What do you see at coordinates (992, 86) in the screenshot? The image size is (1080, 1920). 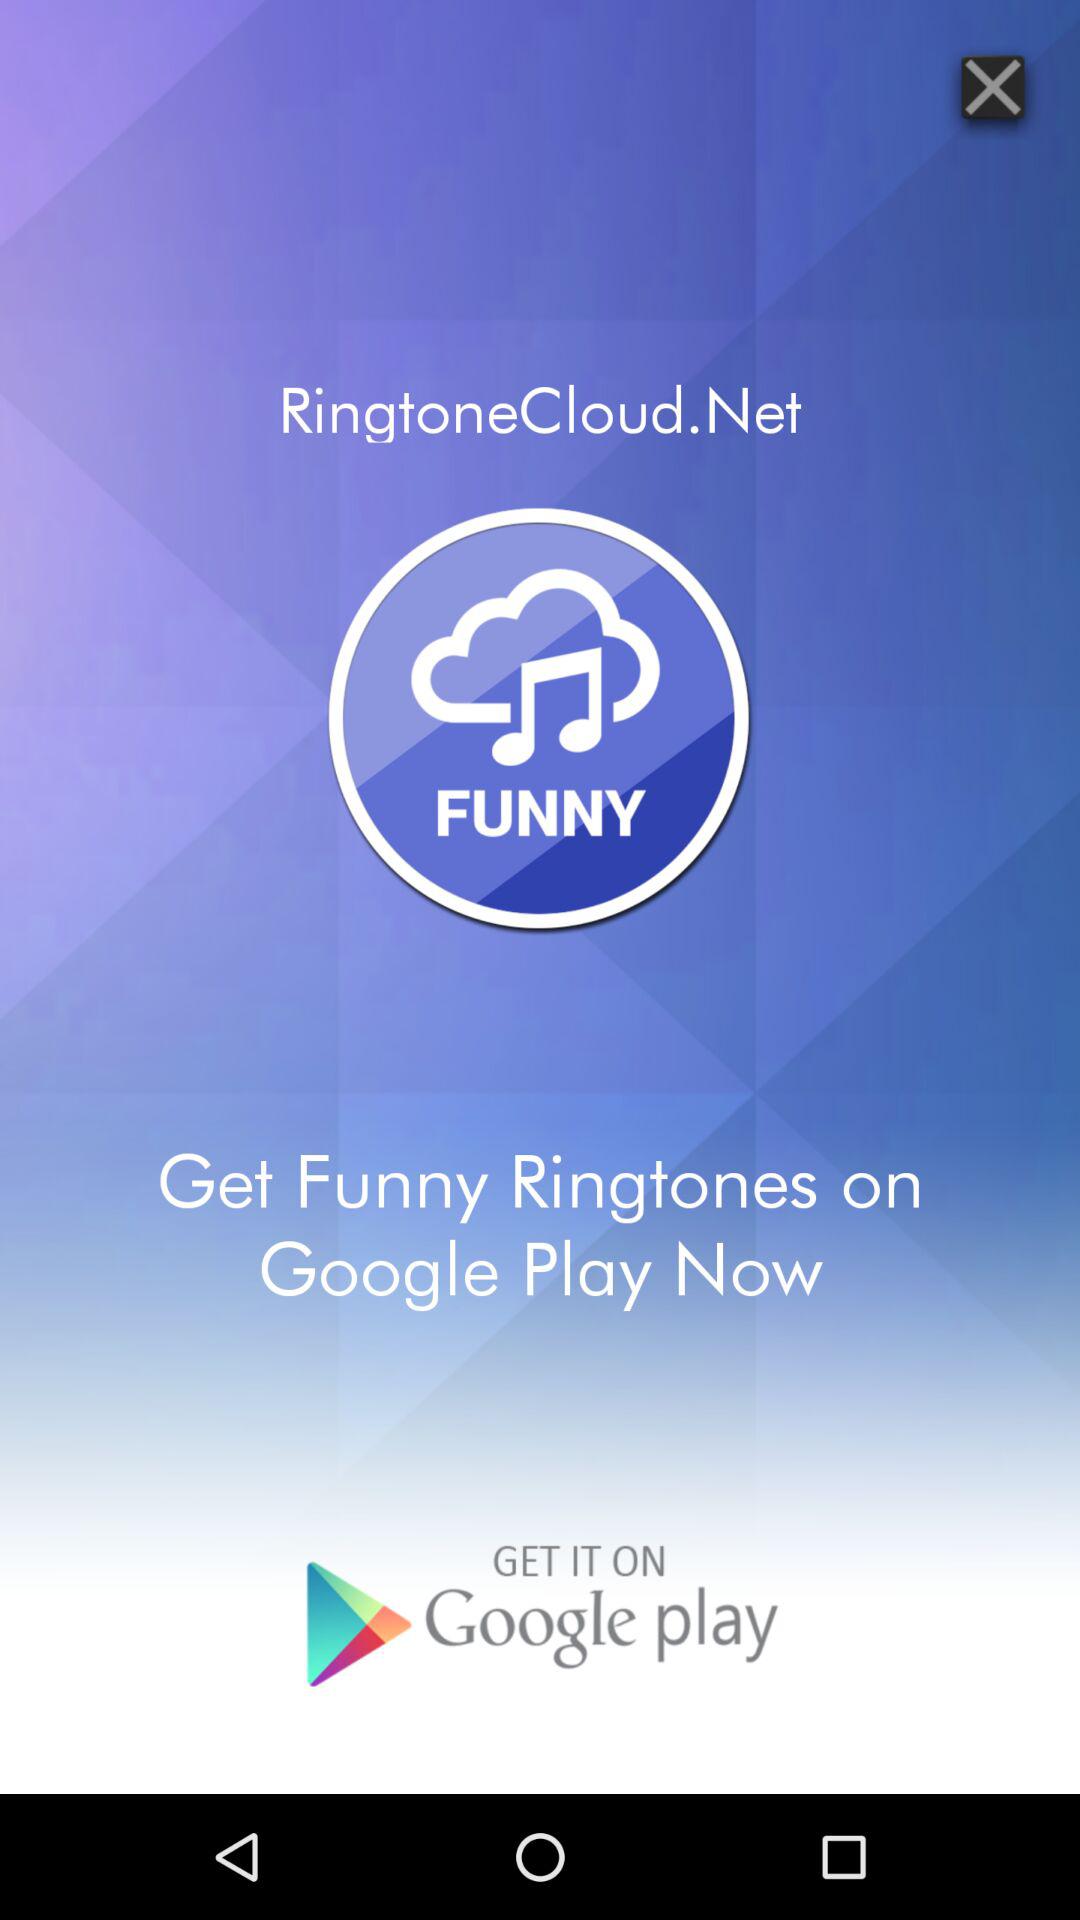 I see `exit this layout` at bounding box center [992, 86].